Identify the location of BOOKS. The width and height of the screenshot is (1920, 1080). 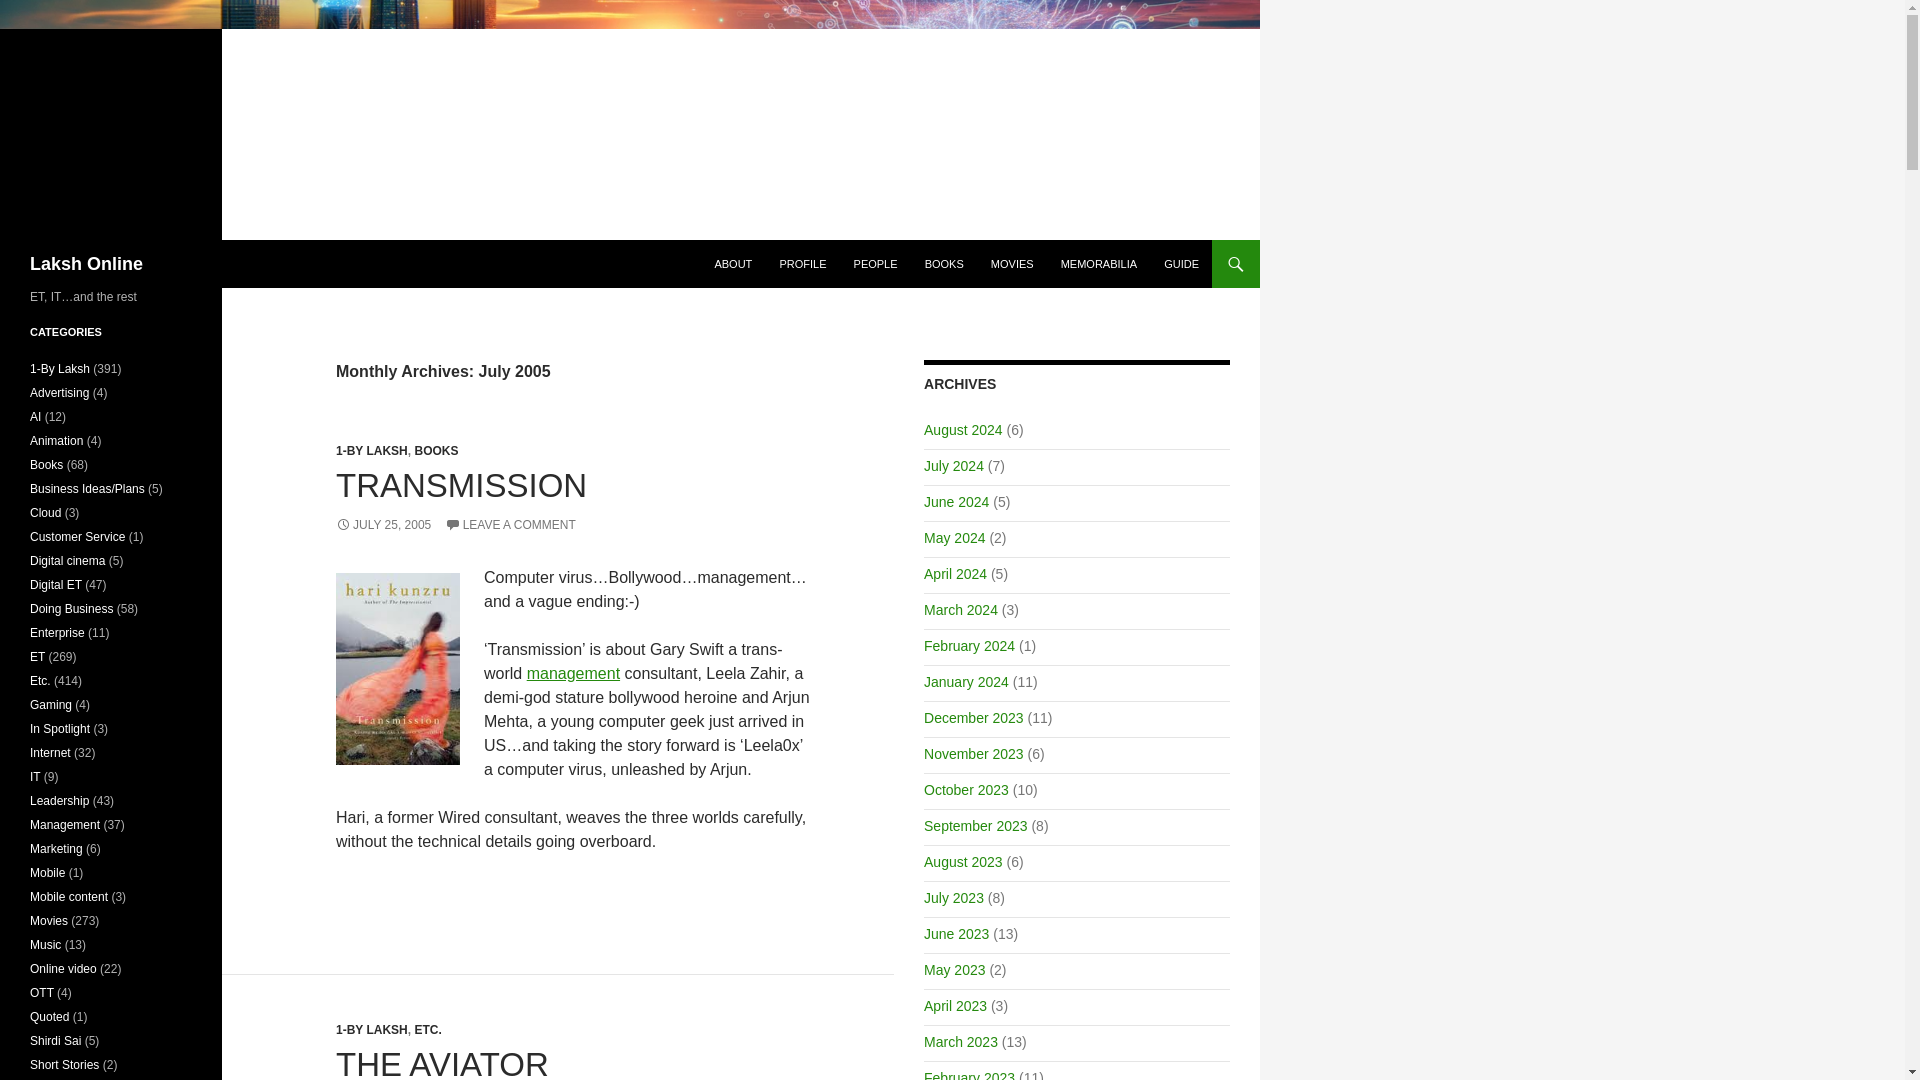
(436, 450).